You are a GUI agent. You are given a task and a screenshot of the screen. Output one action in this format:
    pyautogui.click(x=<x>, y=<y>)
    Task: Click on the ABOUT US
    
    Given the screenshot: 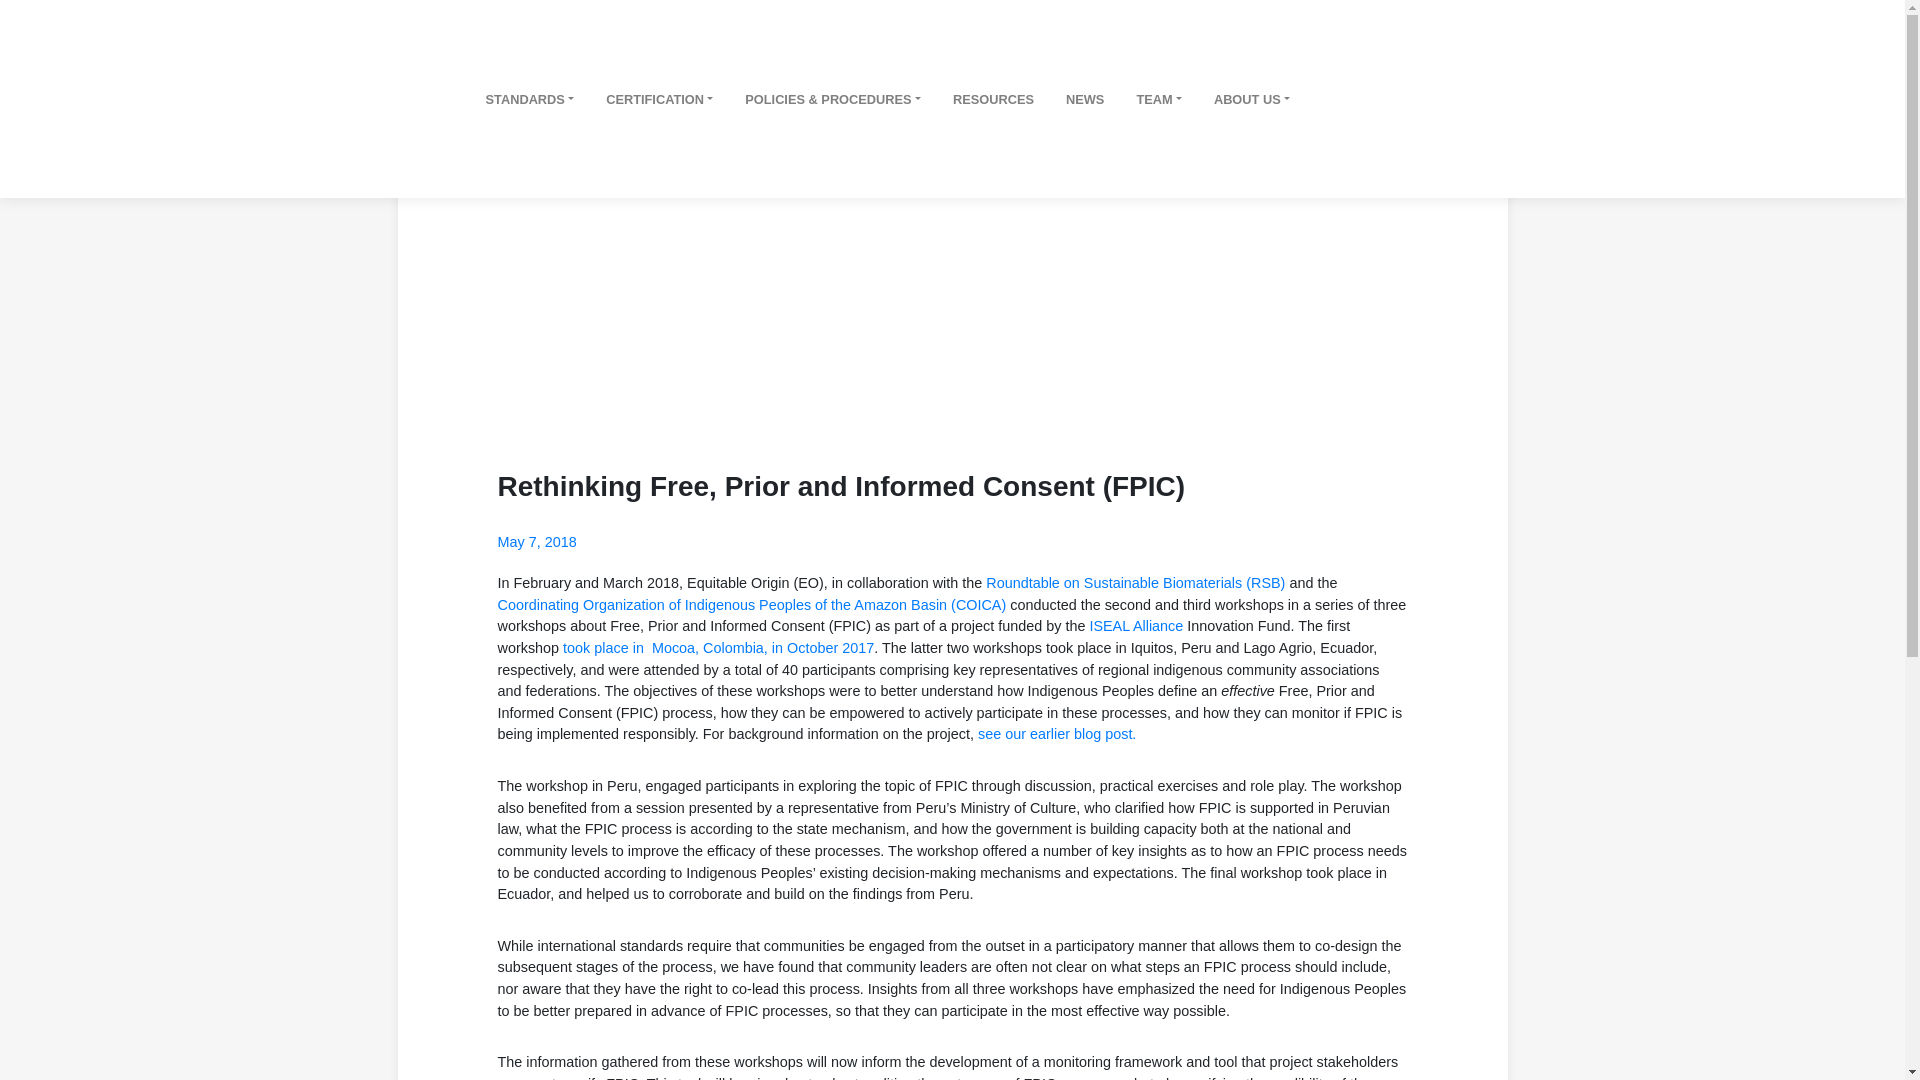 What is the action you would take?
    pyautogui.click(x=1251, y=99)
    